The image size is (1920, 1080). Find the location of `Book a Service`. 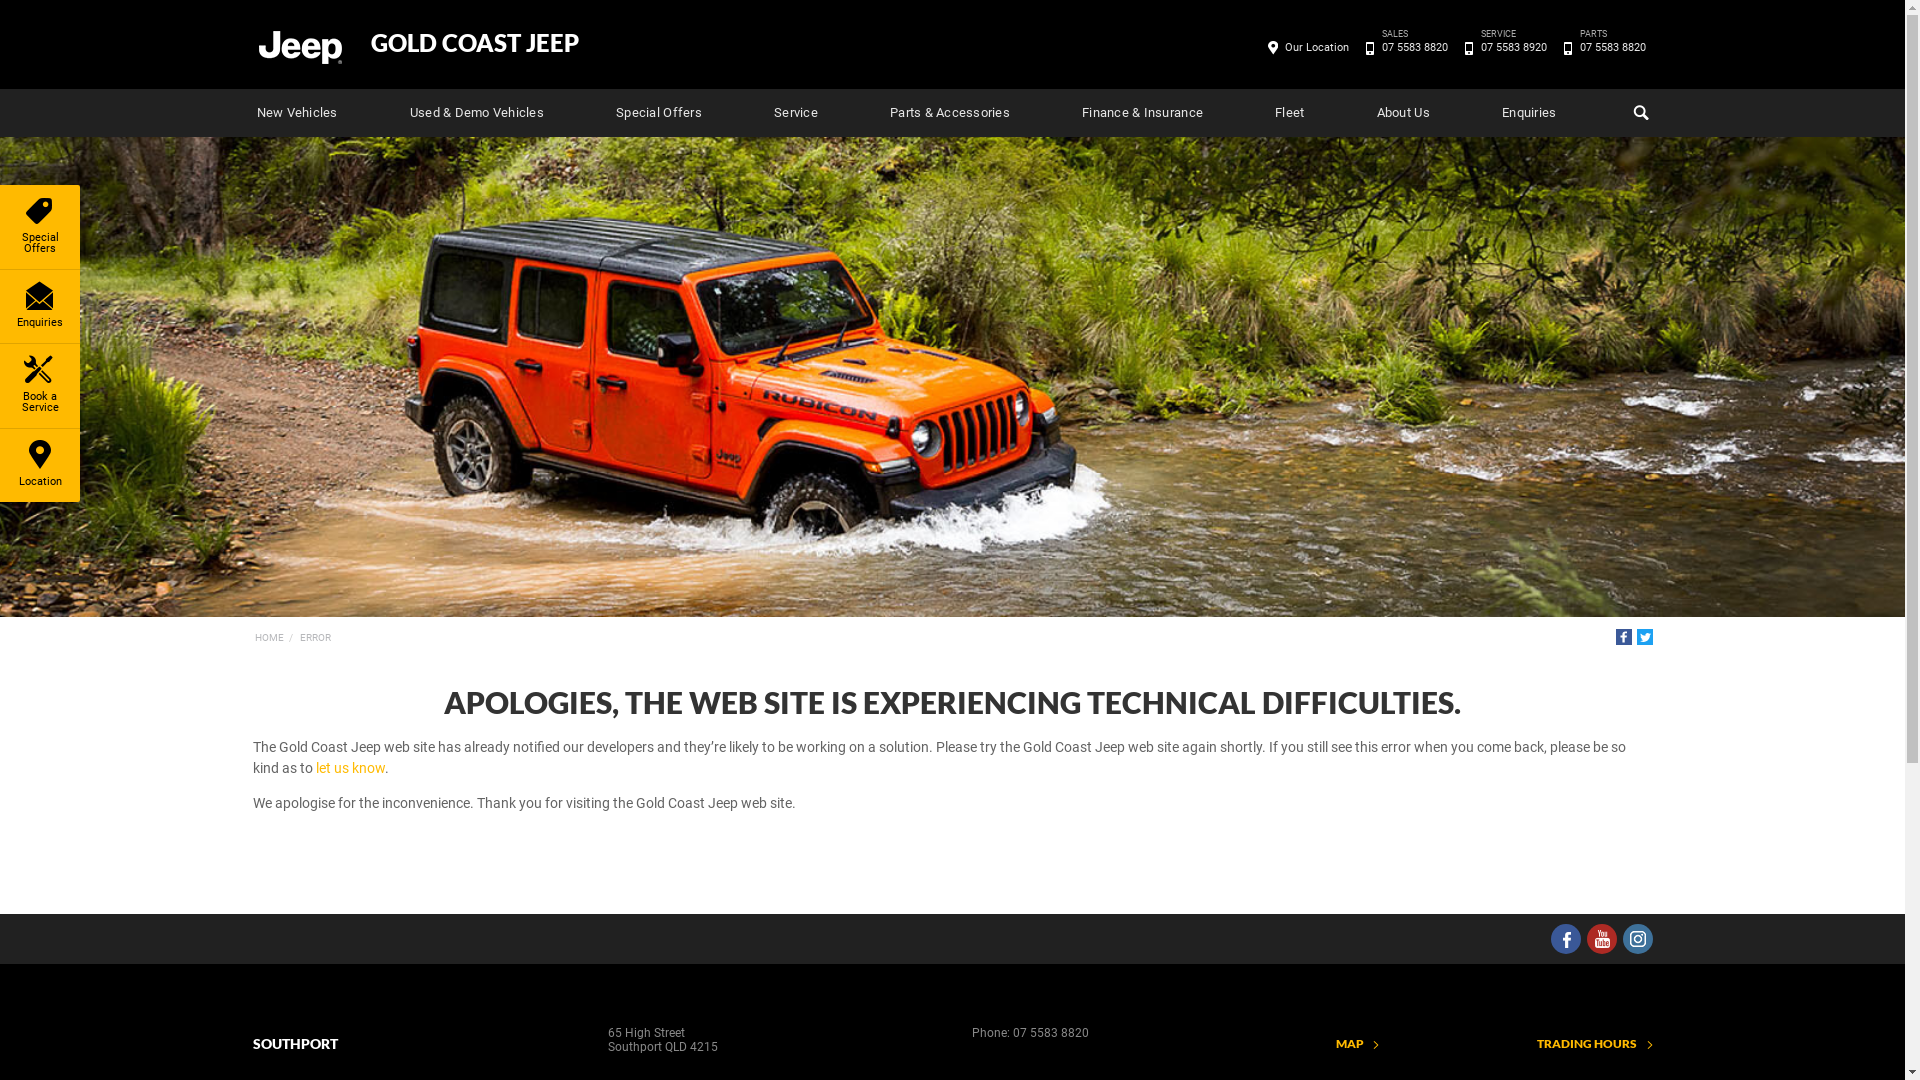

Book a Service is located at coordinates (40, 386).